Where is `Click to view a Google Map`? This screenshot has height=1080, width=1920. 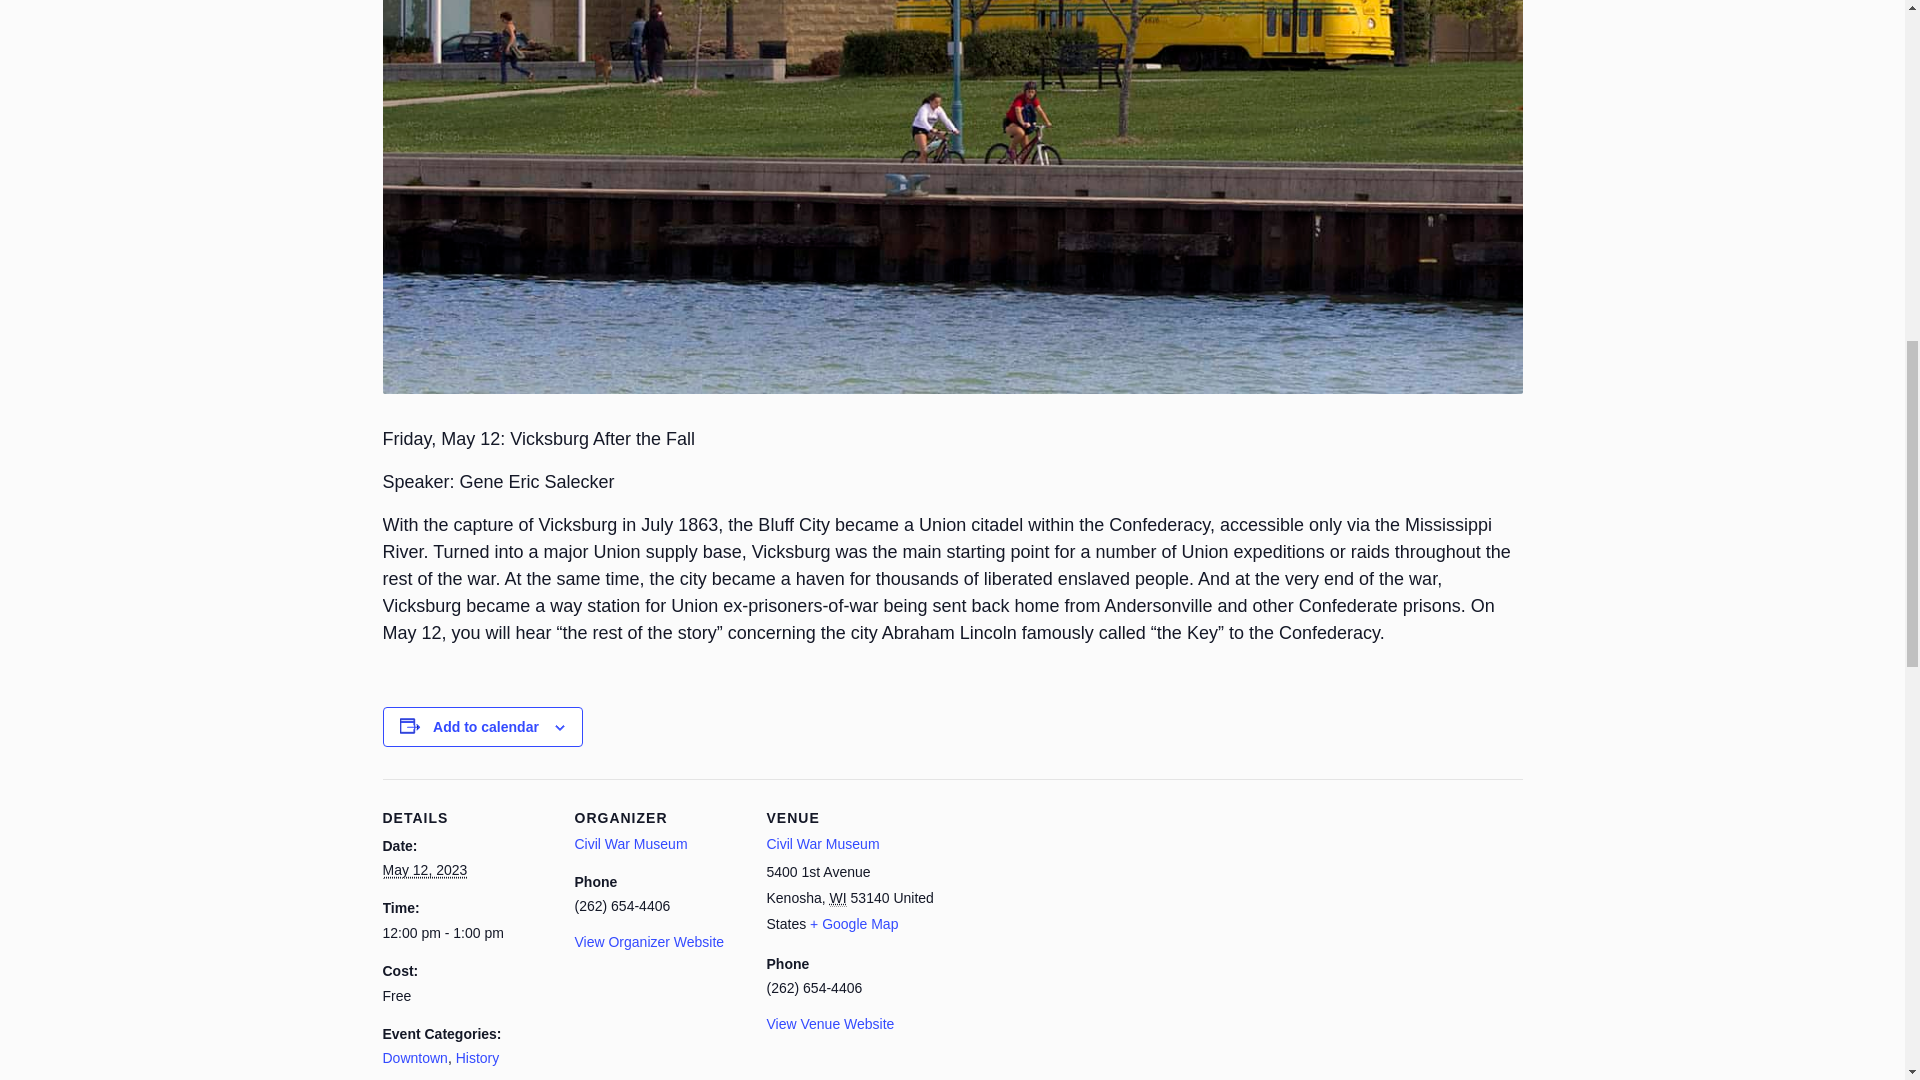 Click to view a Google Map is located at coordinates (854, 924).